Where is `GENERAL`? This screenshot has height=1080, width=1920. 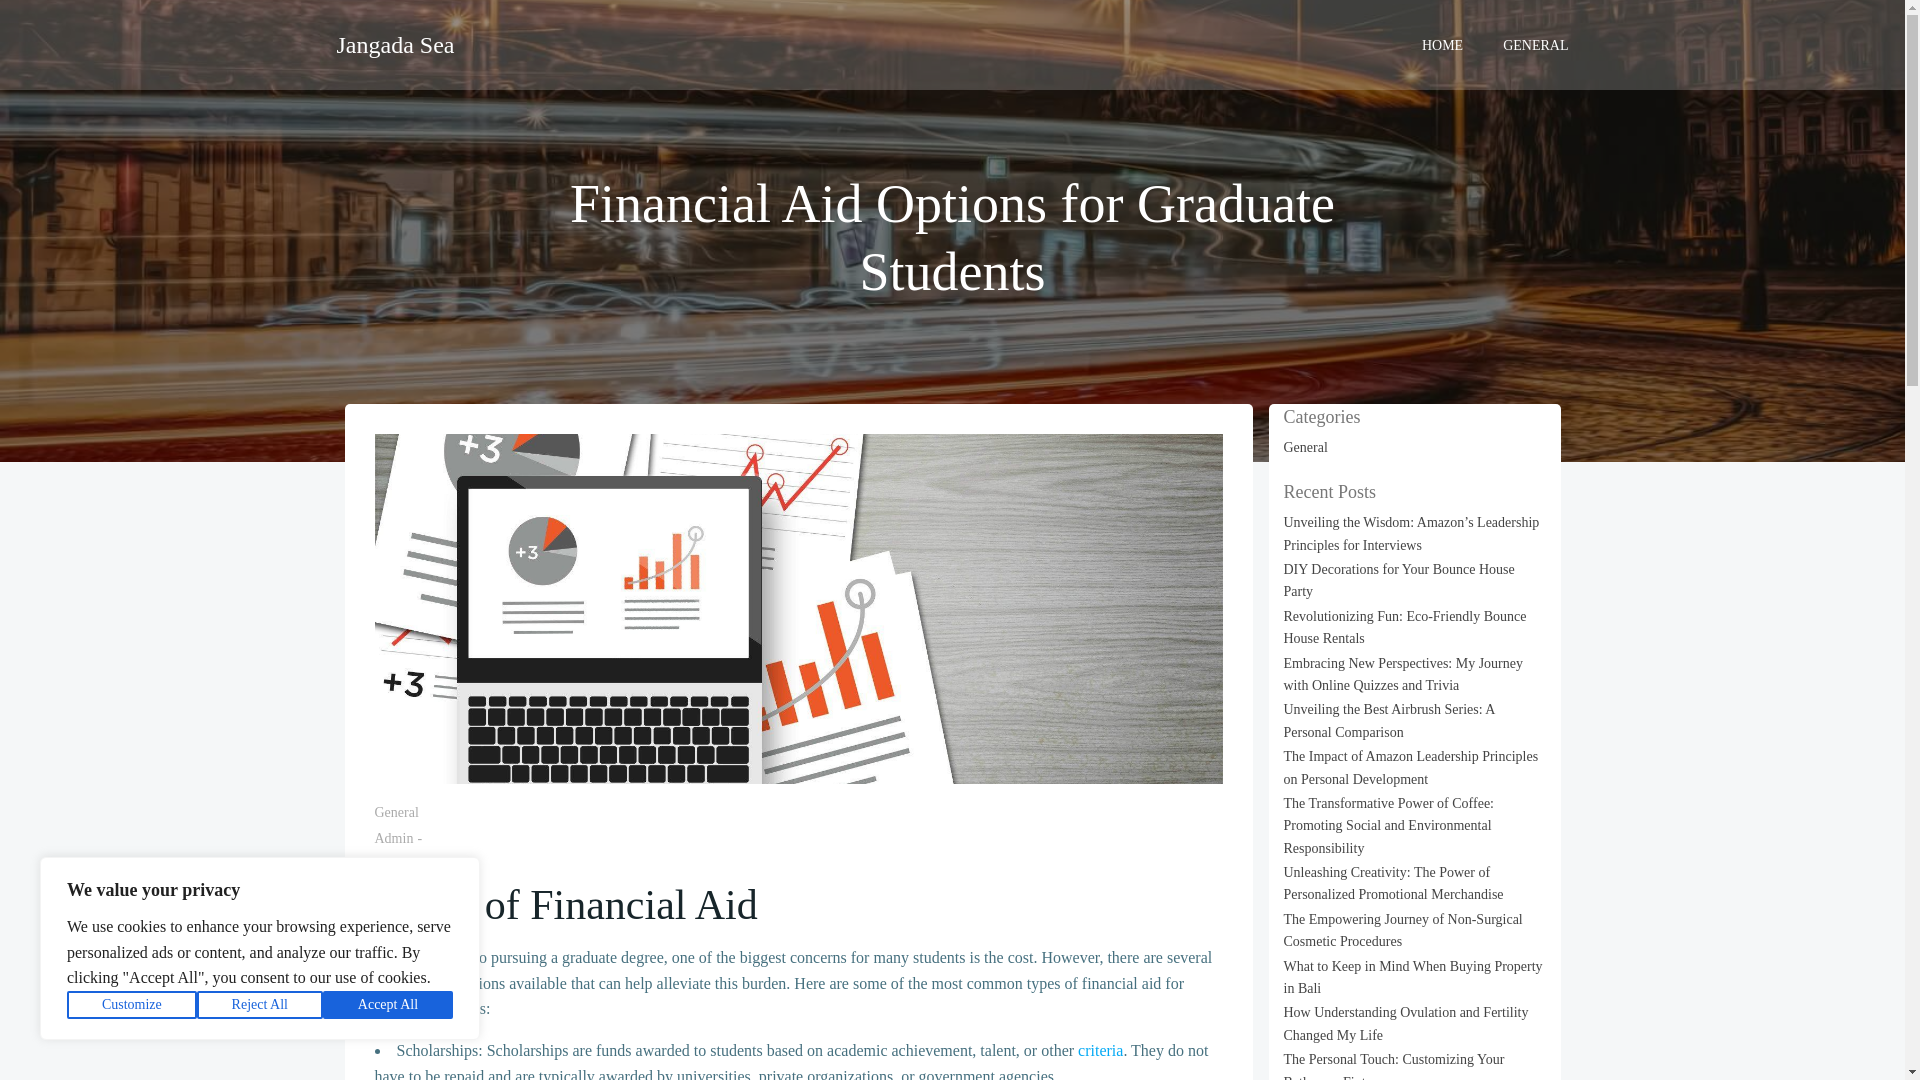
GENERAL is located at coordinates (1536, 44).